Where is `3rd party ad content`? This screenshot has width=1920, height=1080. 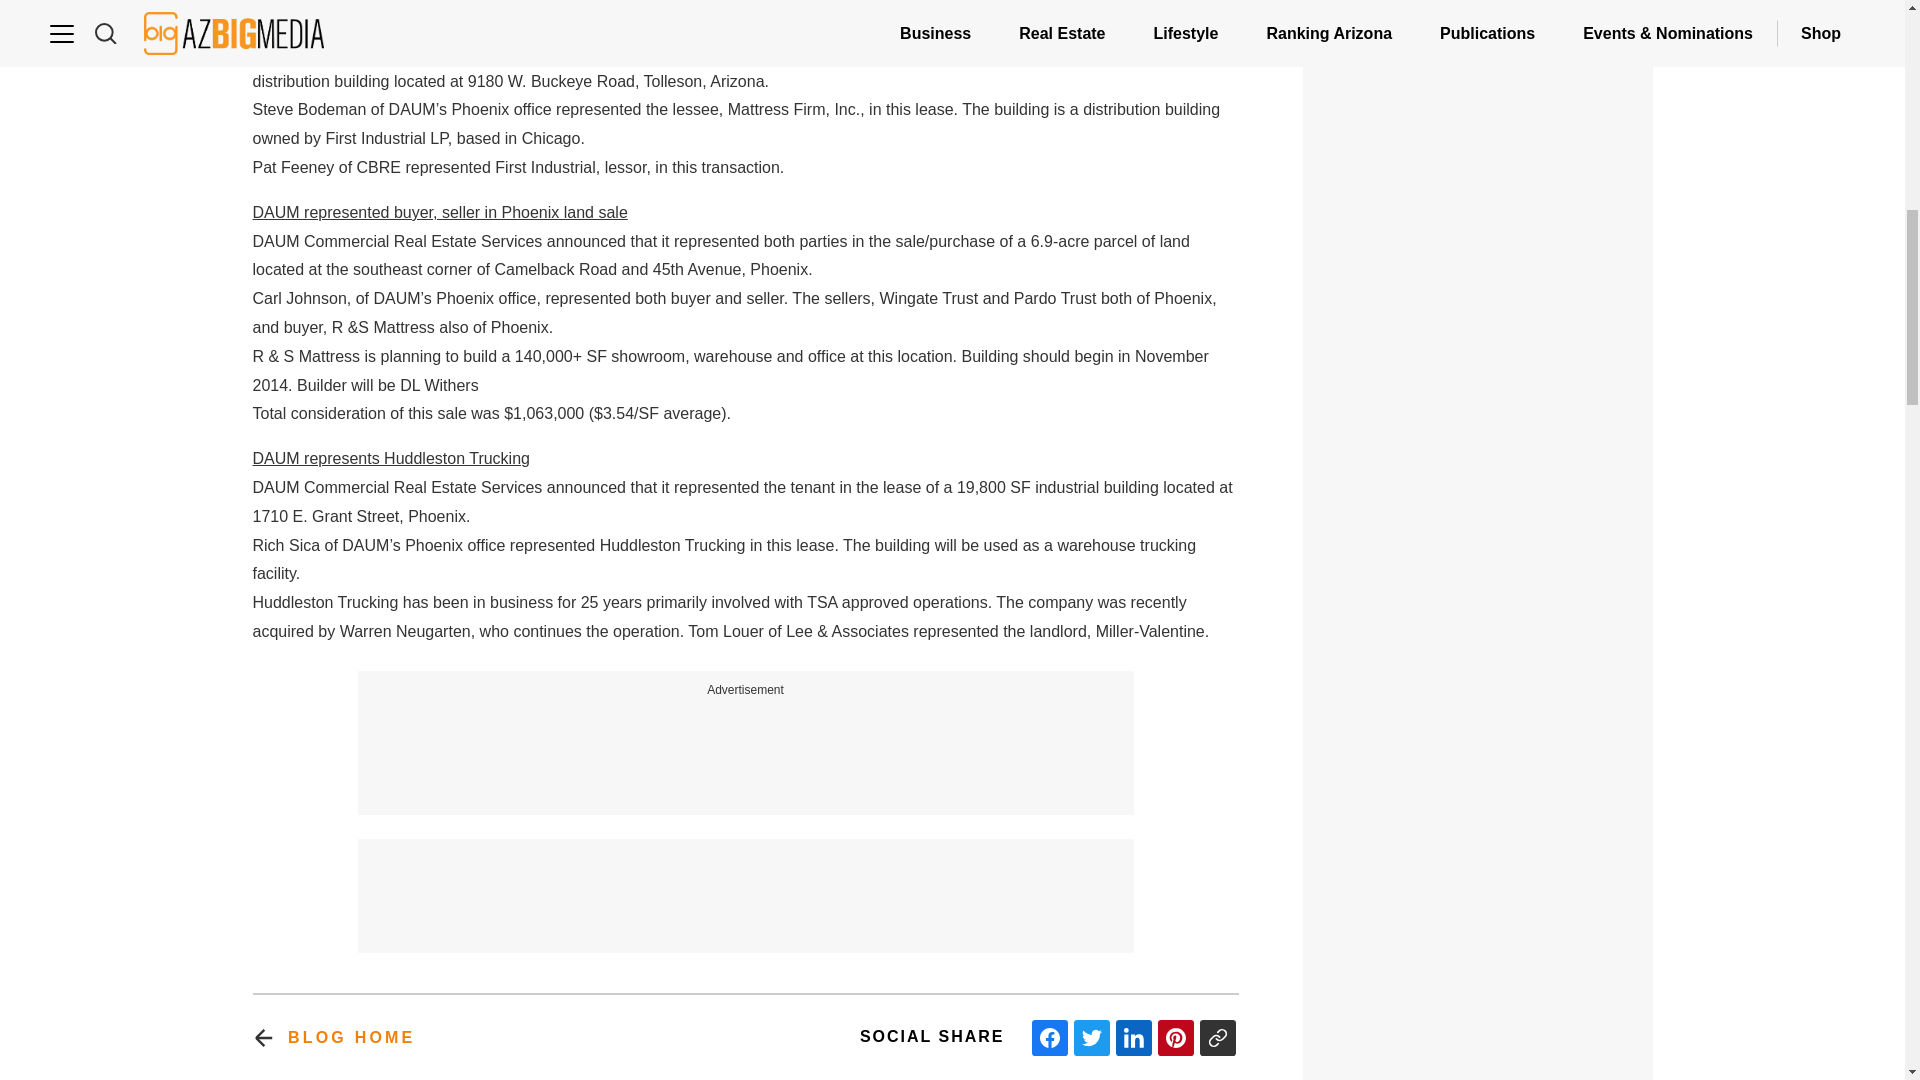 3rd party ad content is located at coordinates (1478, 894).